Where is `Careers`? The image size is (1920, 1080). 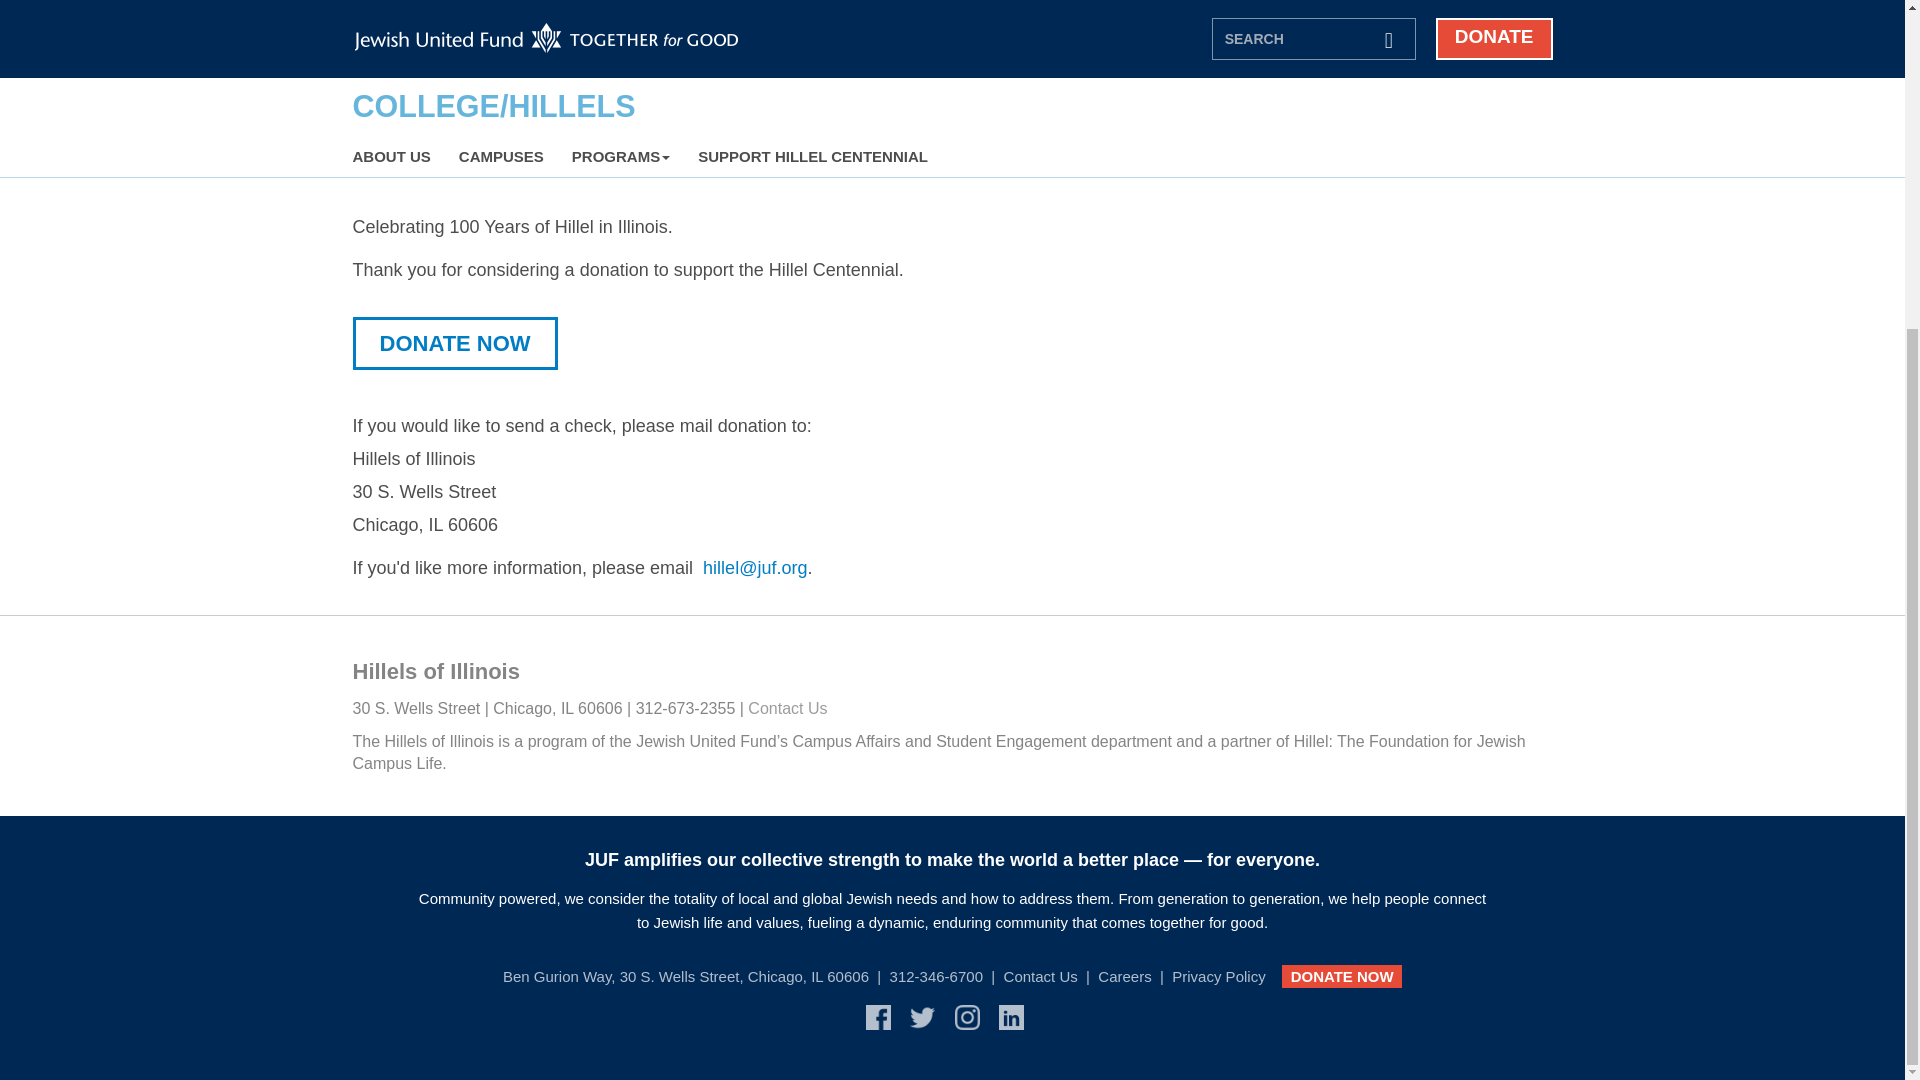 Careers is located at coordinates (1124, 976).